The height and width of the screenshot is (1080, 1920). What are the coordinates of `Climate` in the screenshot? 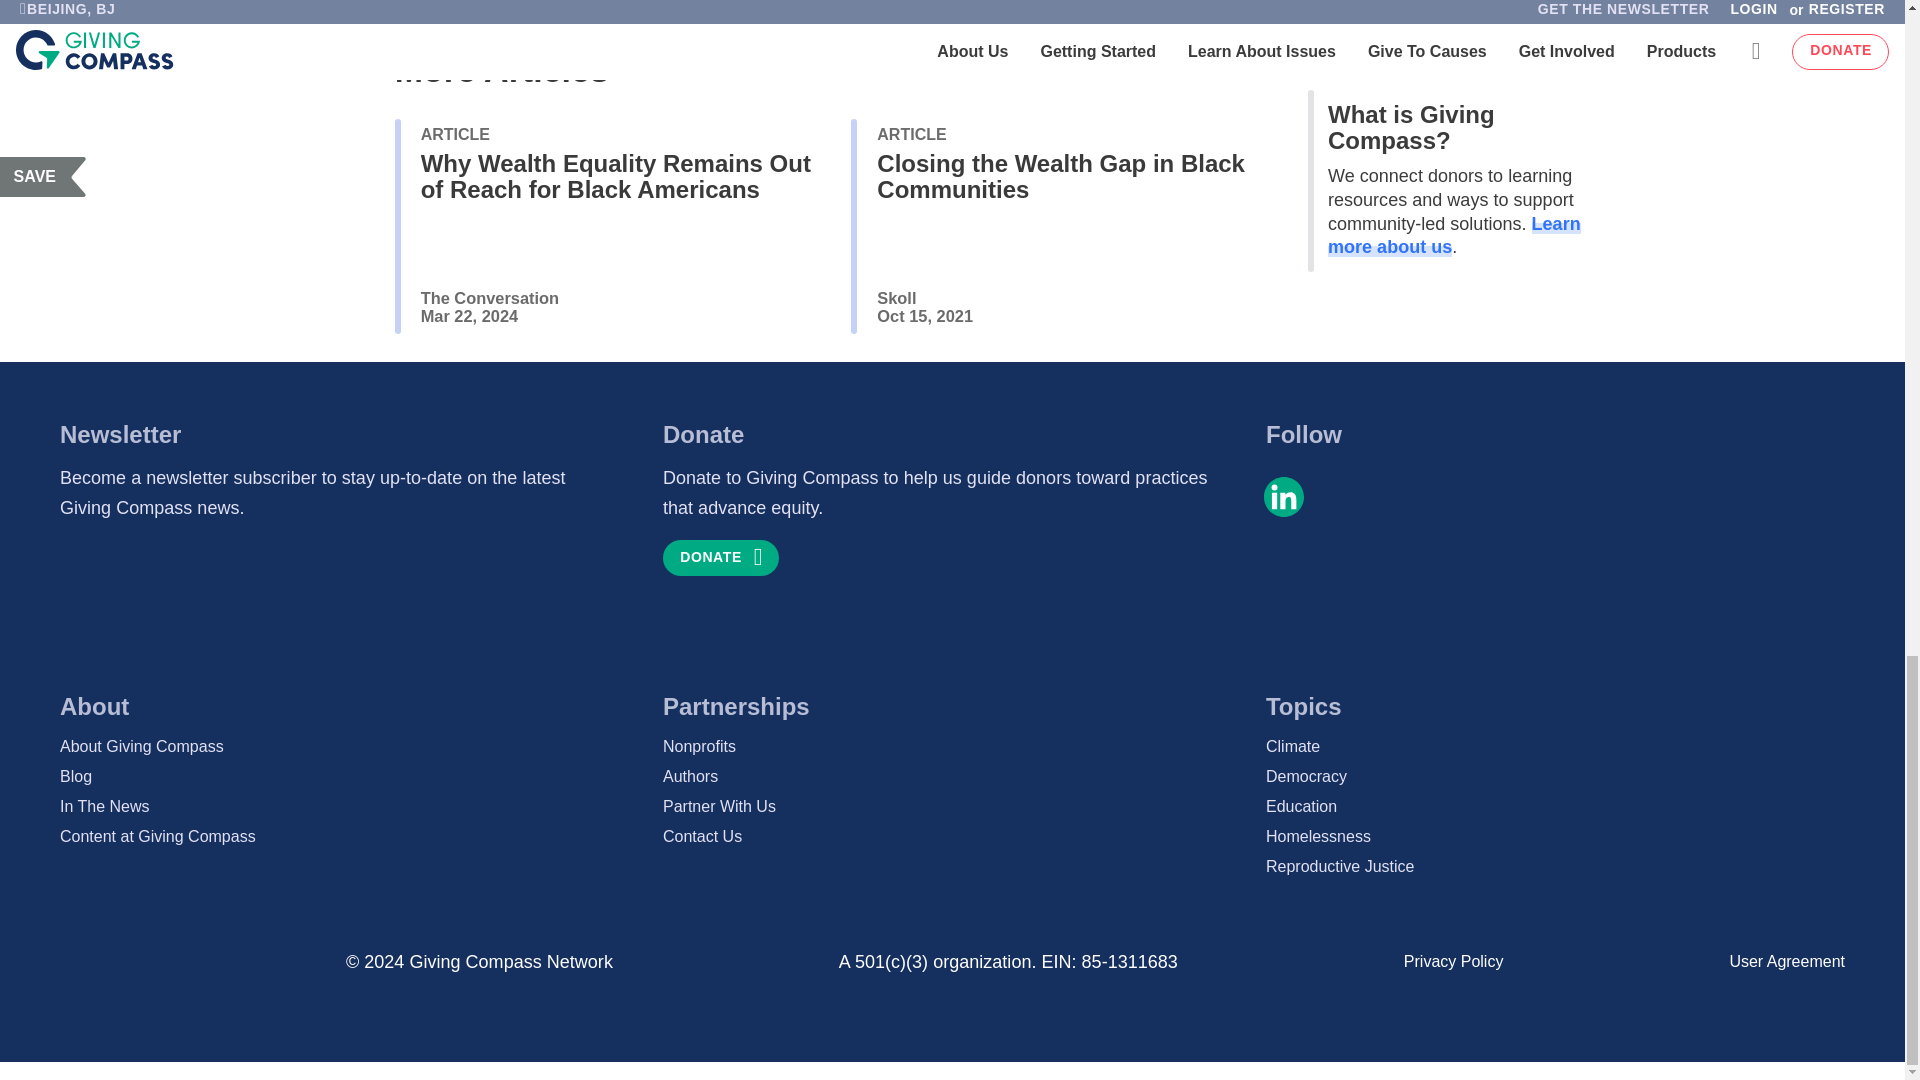 It's located at (1555, 747).